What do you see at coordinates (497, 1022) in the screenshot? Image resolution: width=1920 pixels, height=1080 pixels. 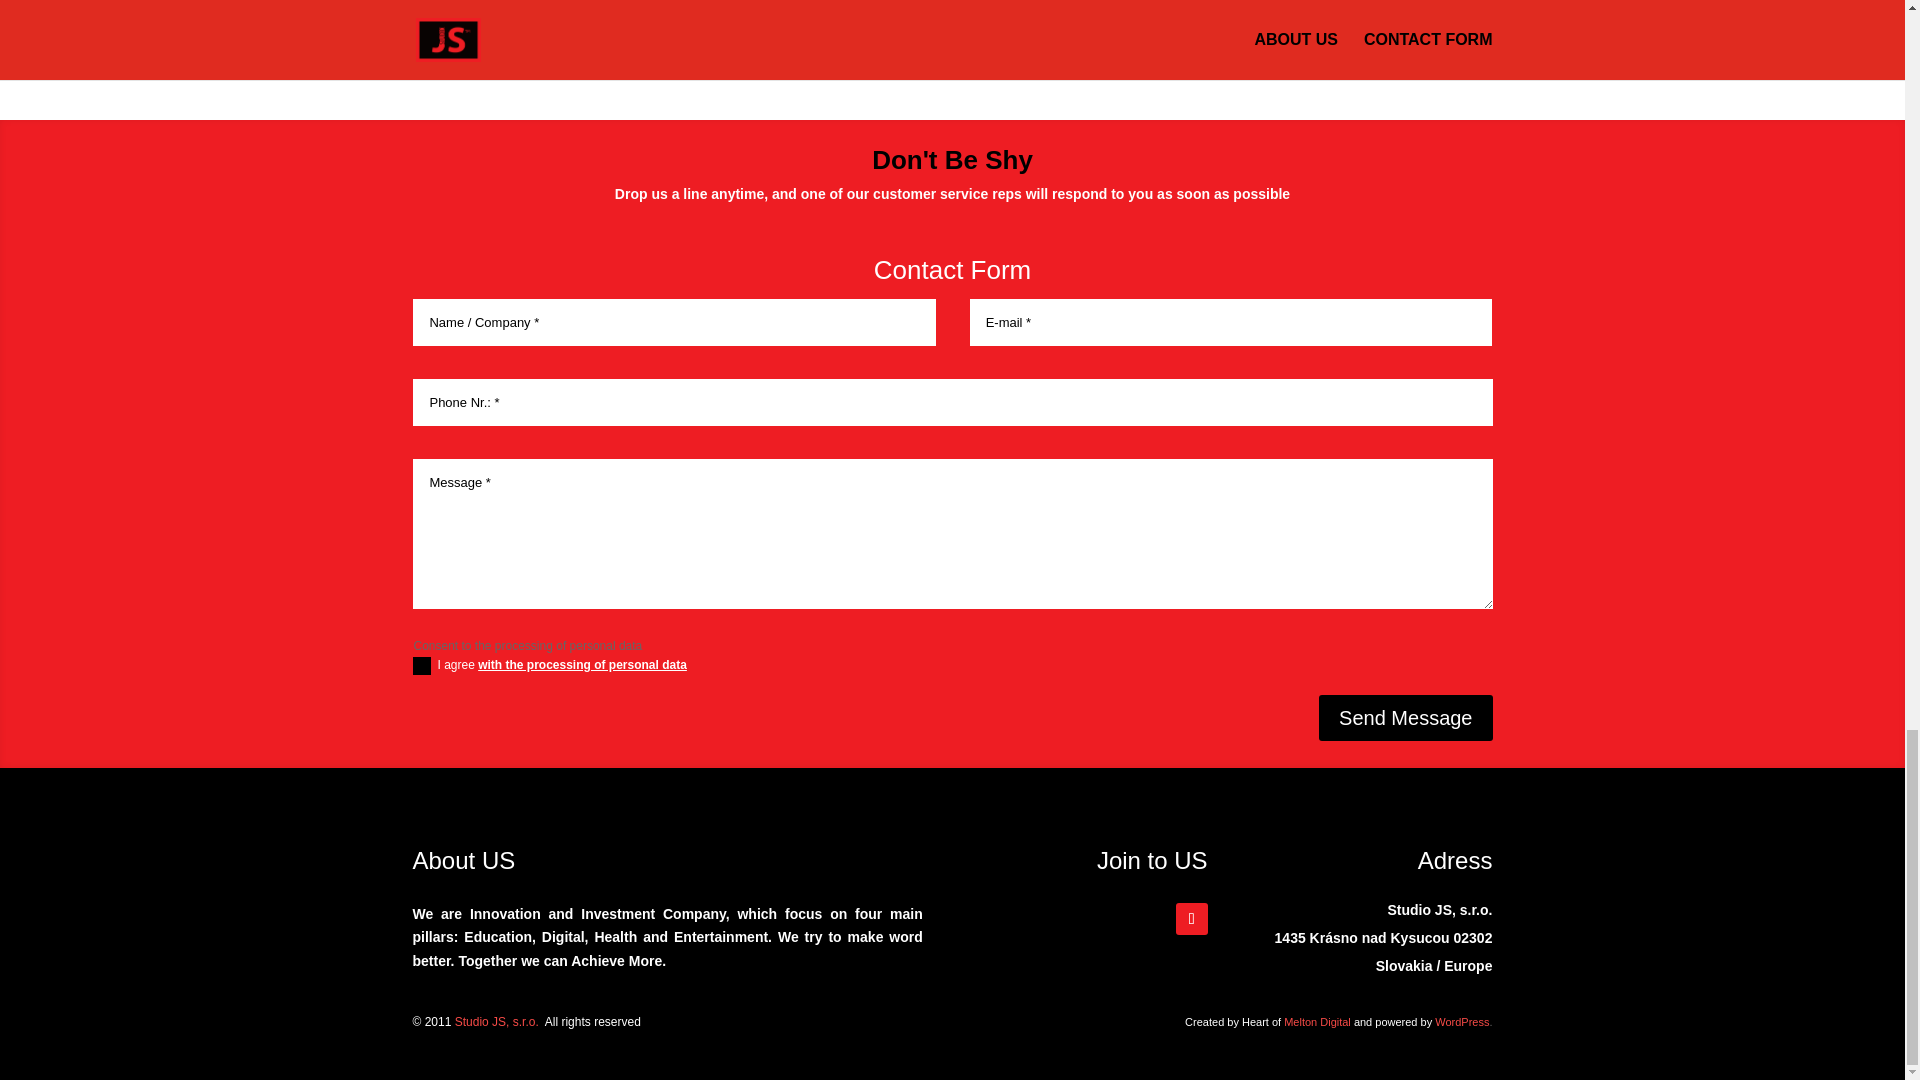 I see `Studio JS, s.r.o.` at bounding box center [497, 1022].